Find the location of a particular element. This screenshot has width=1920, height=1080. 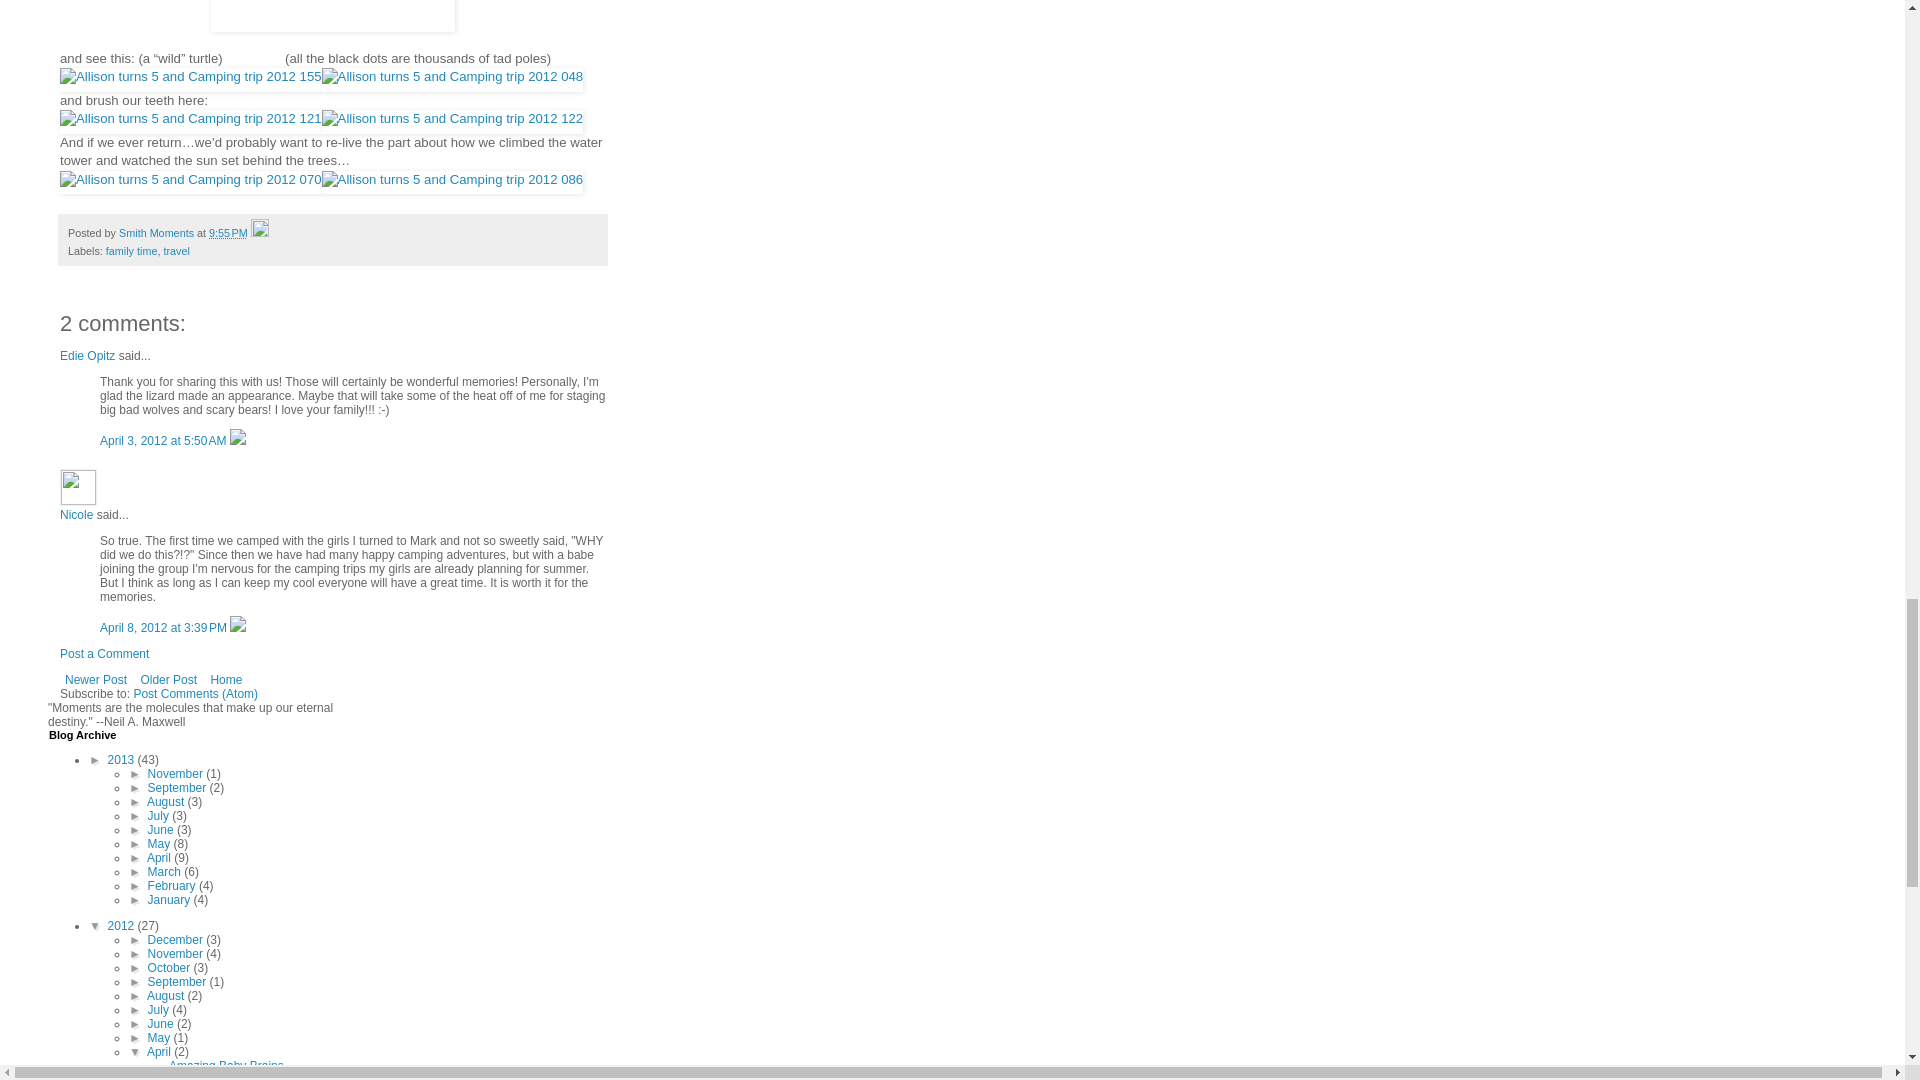

Edie Opitz is located at coordinates (87, 355).